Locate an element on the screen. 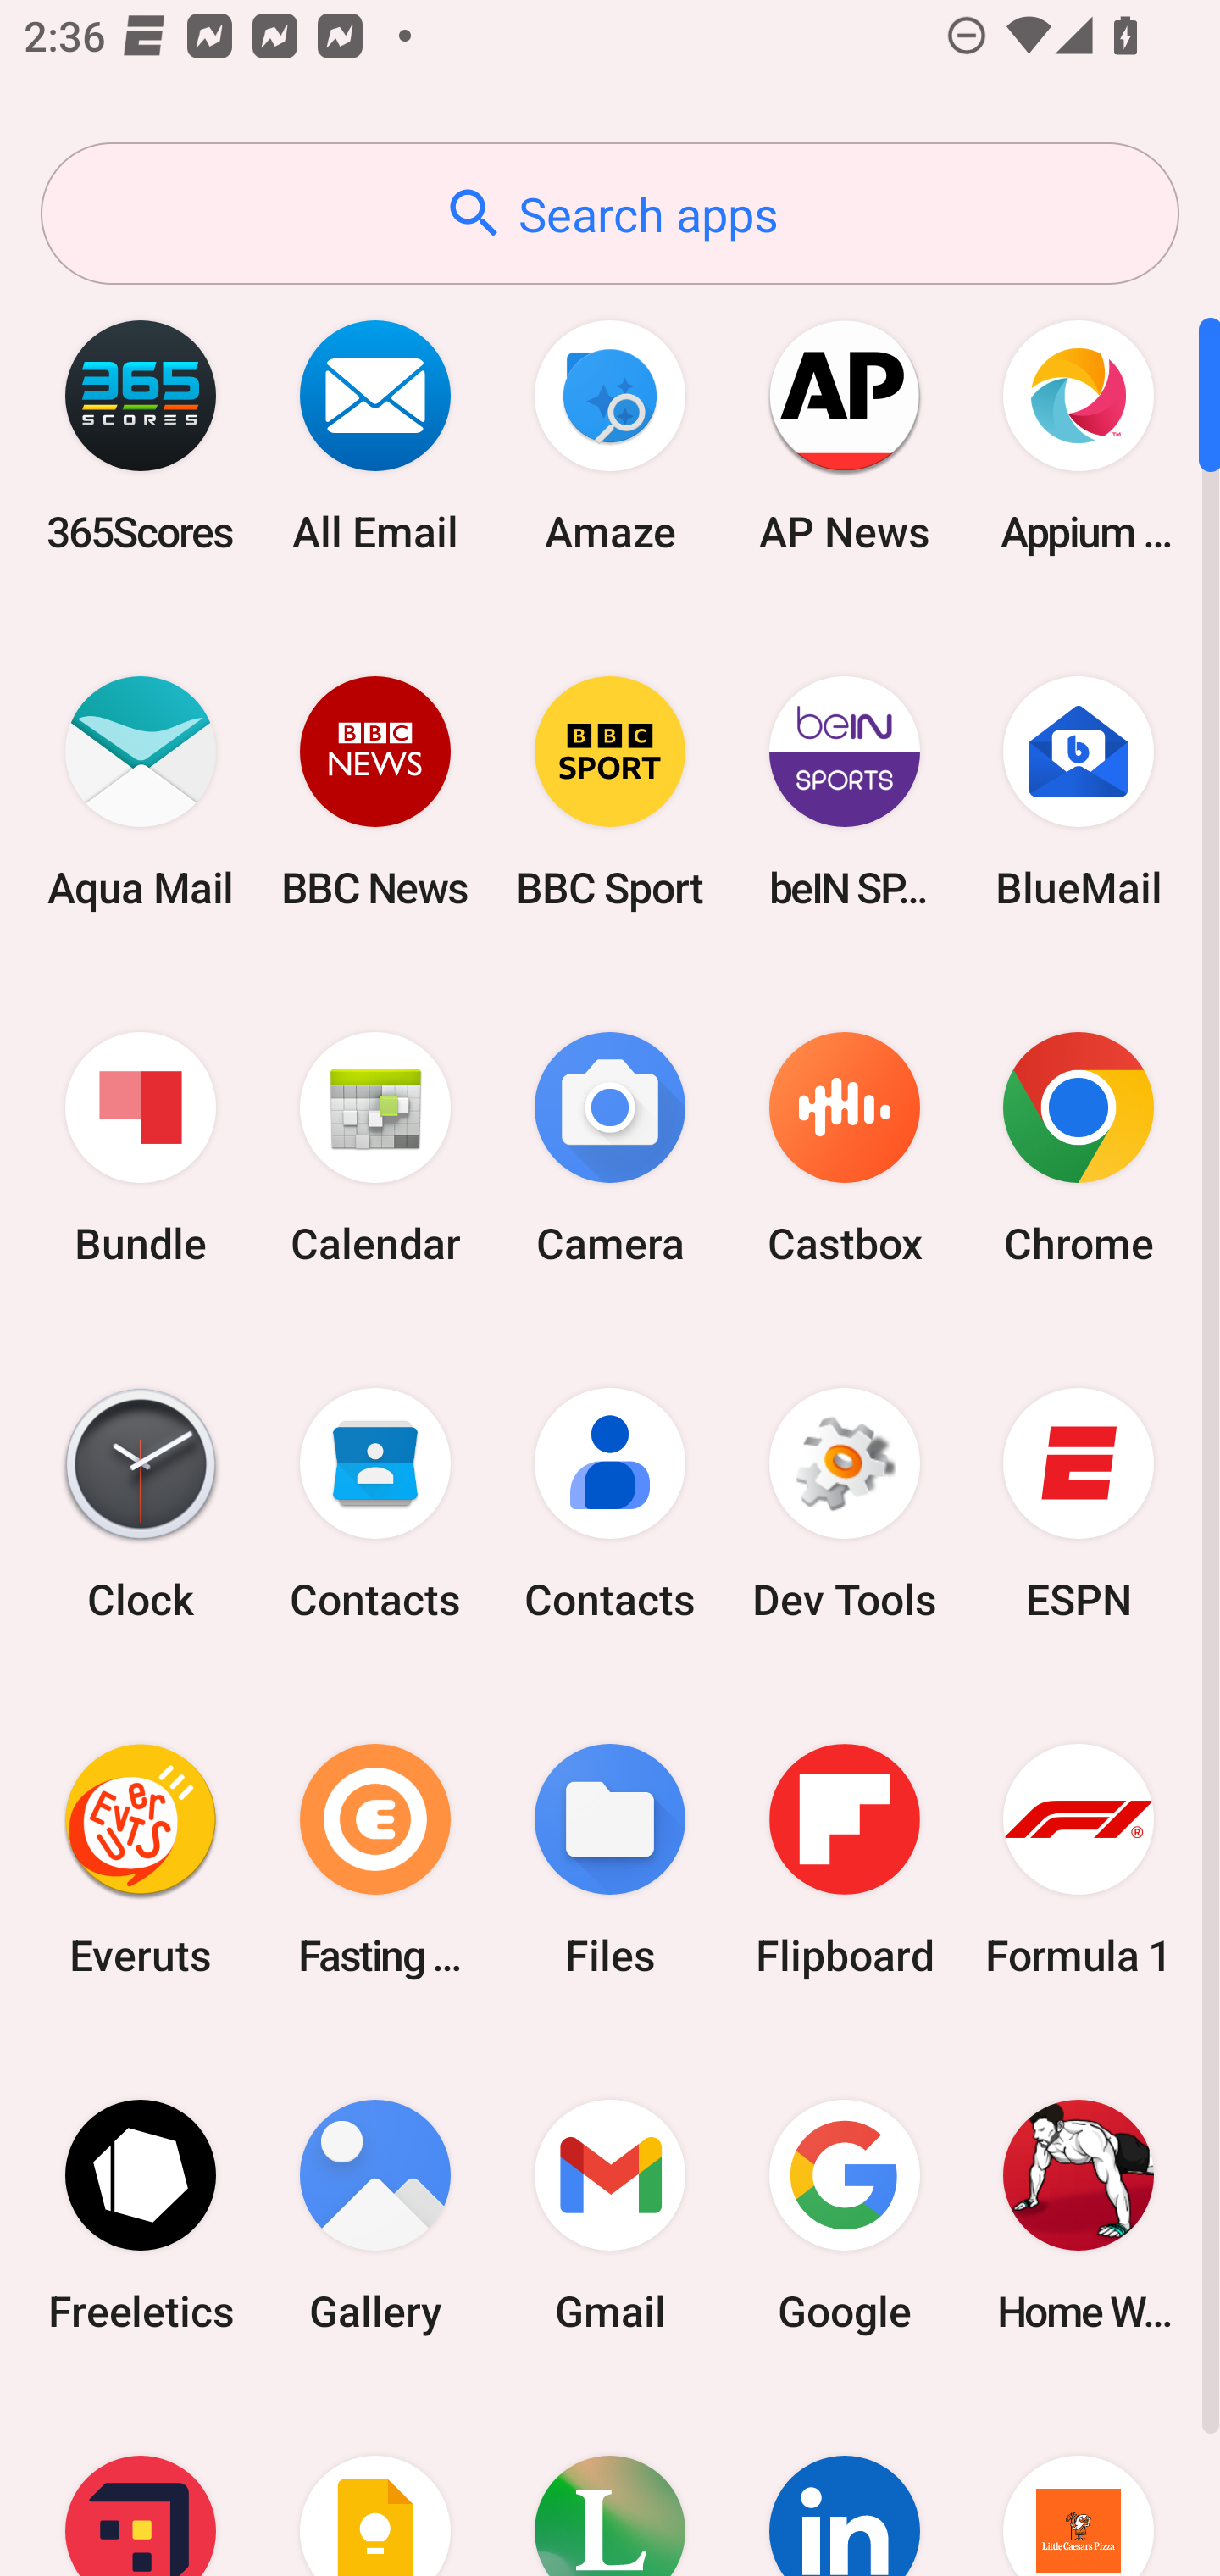  BBC Sport is located at coordinates (610, 791).